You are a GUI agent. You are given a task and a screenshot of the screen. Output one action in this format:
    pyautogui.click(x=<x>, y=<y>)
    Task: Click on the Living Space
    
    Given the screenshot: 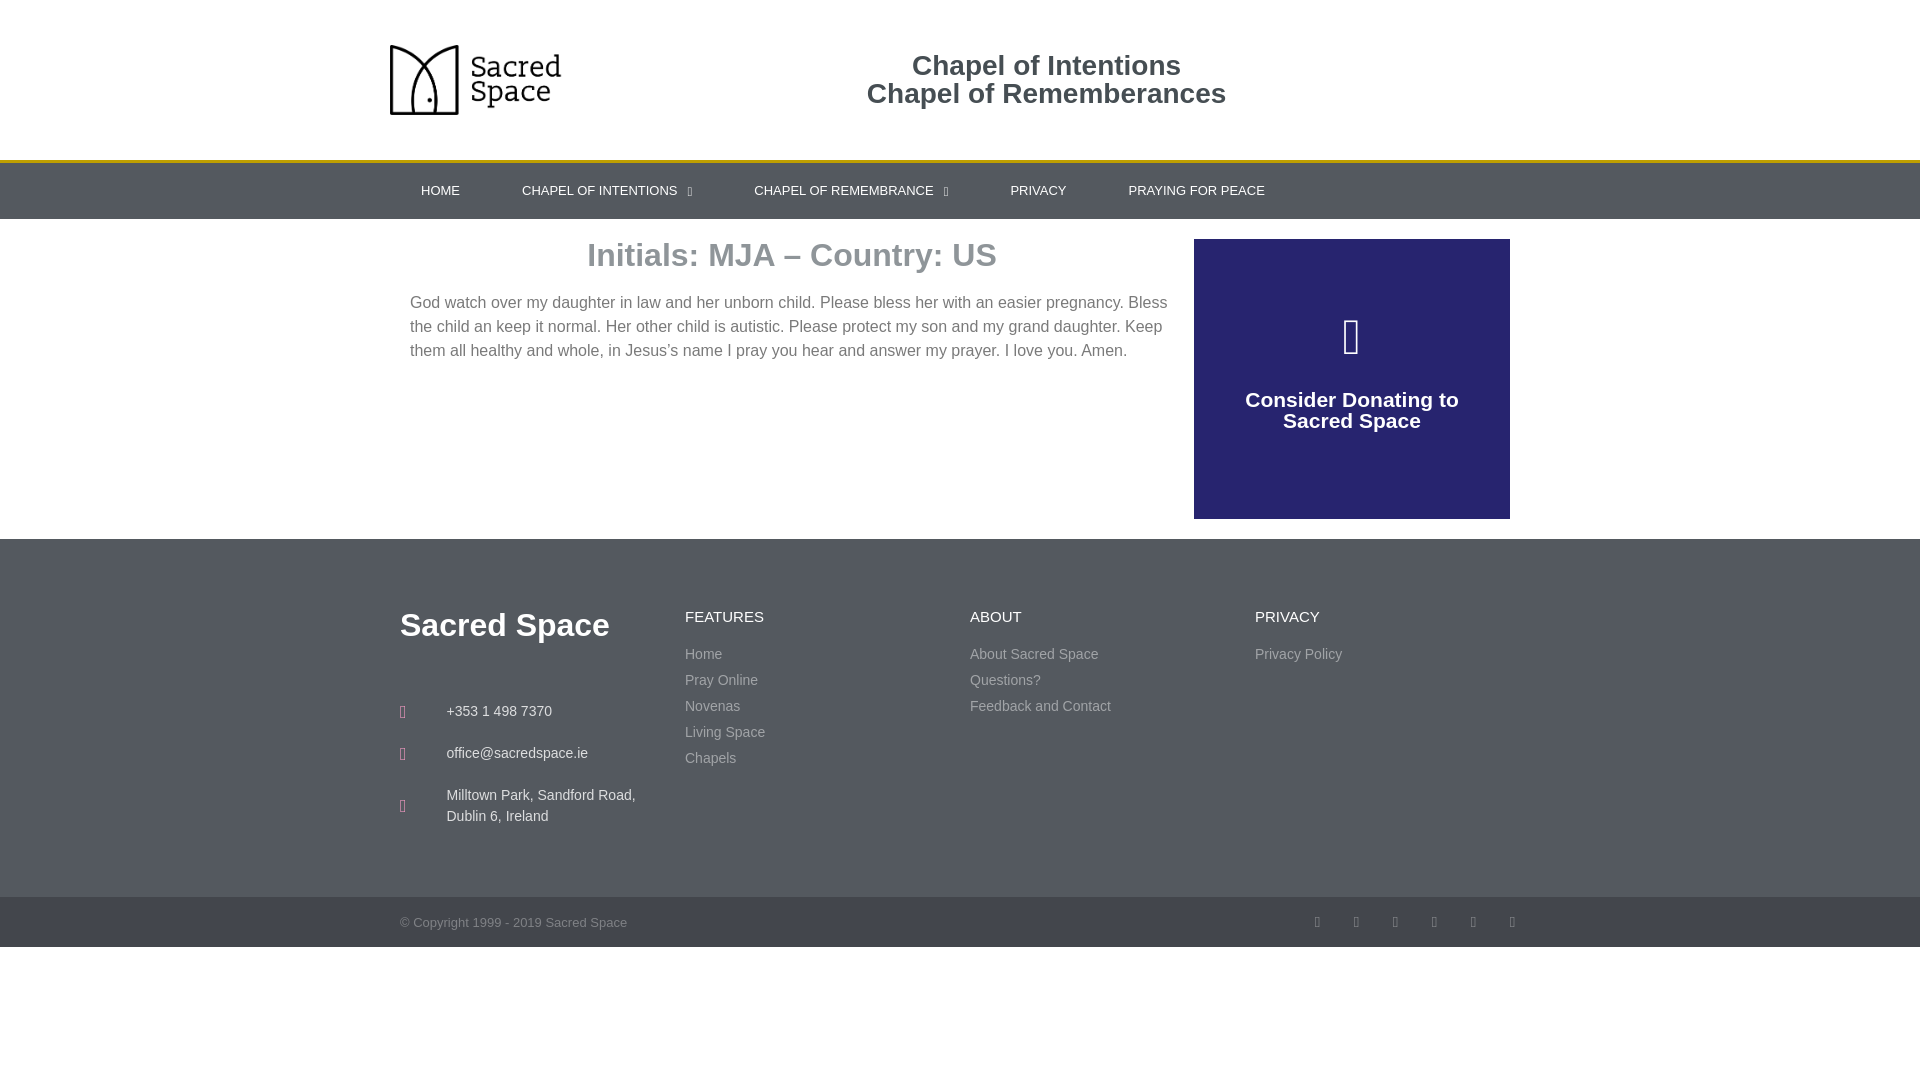 What is the action you would take?
    pyautogui.click(x=818, y=732)
    